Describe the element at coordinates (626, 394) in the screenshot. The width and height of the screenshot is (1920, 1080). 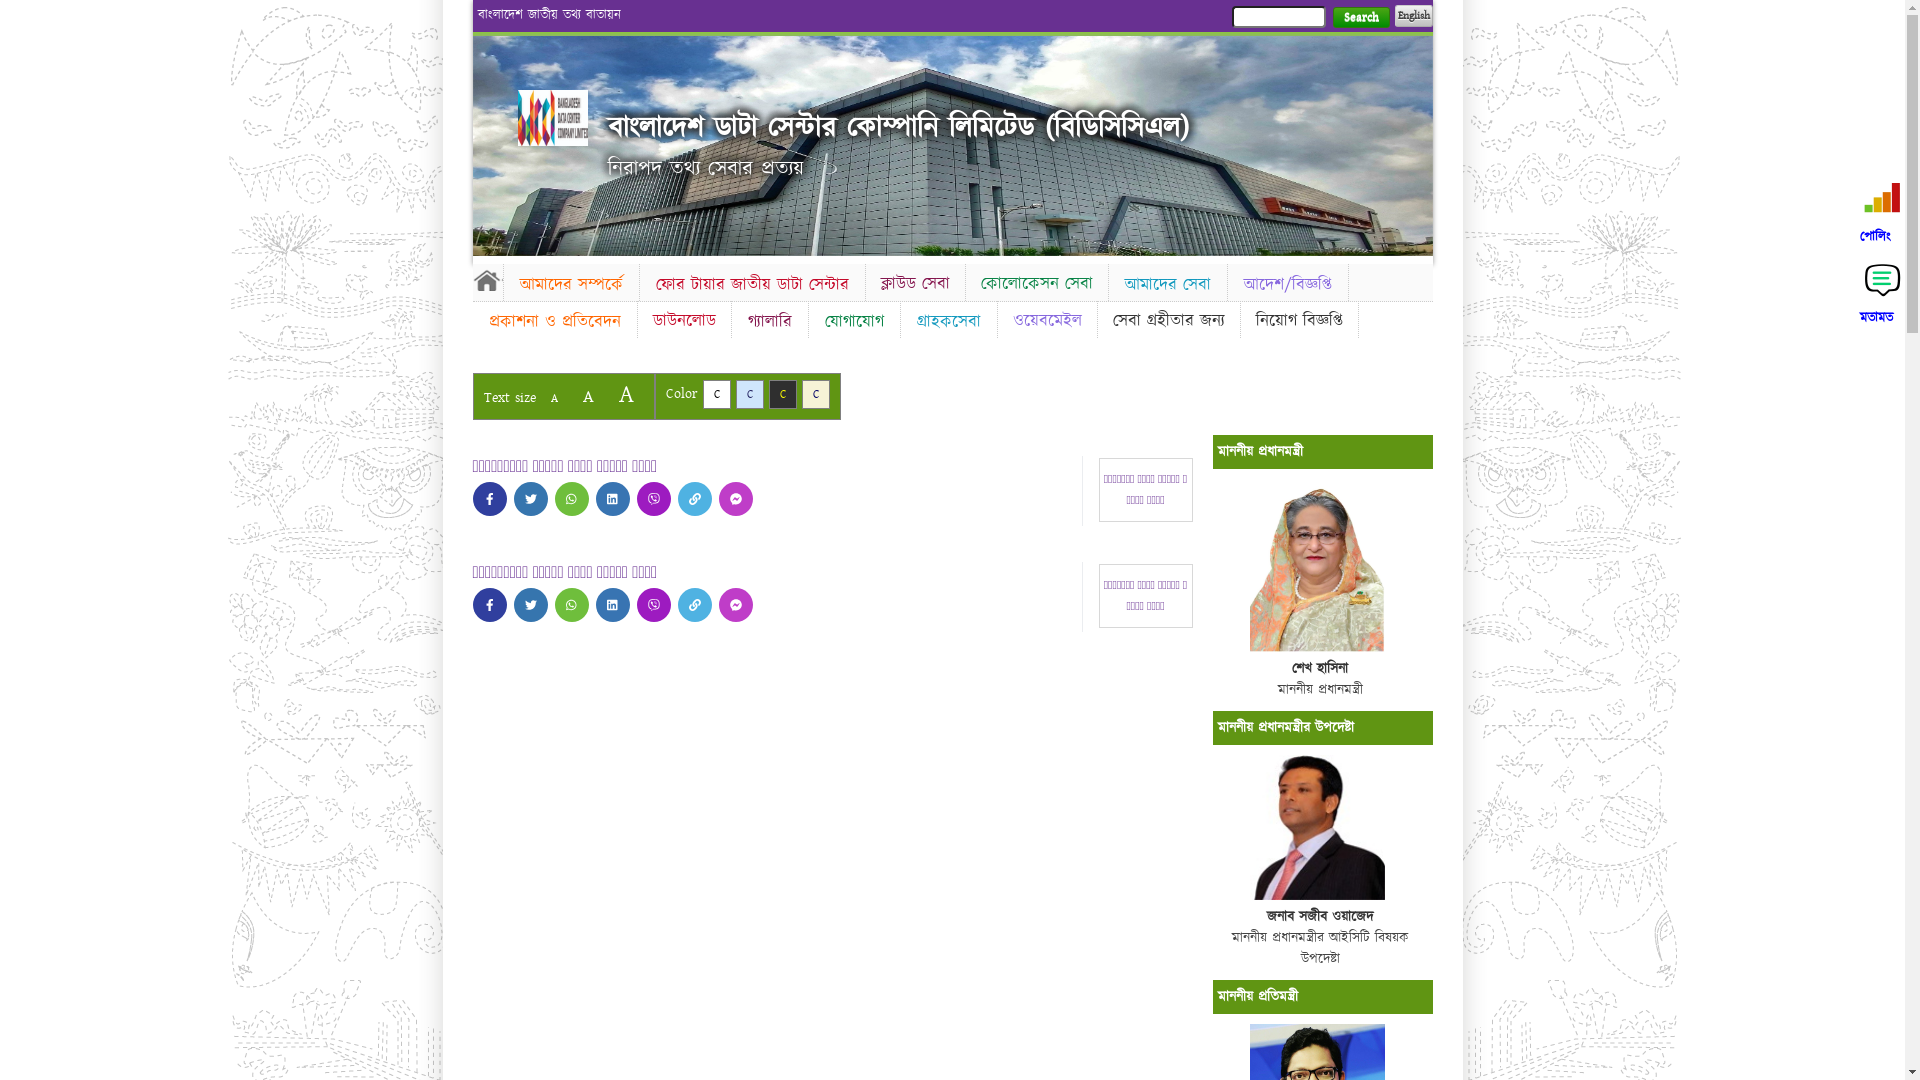
I see `A` at that location.